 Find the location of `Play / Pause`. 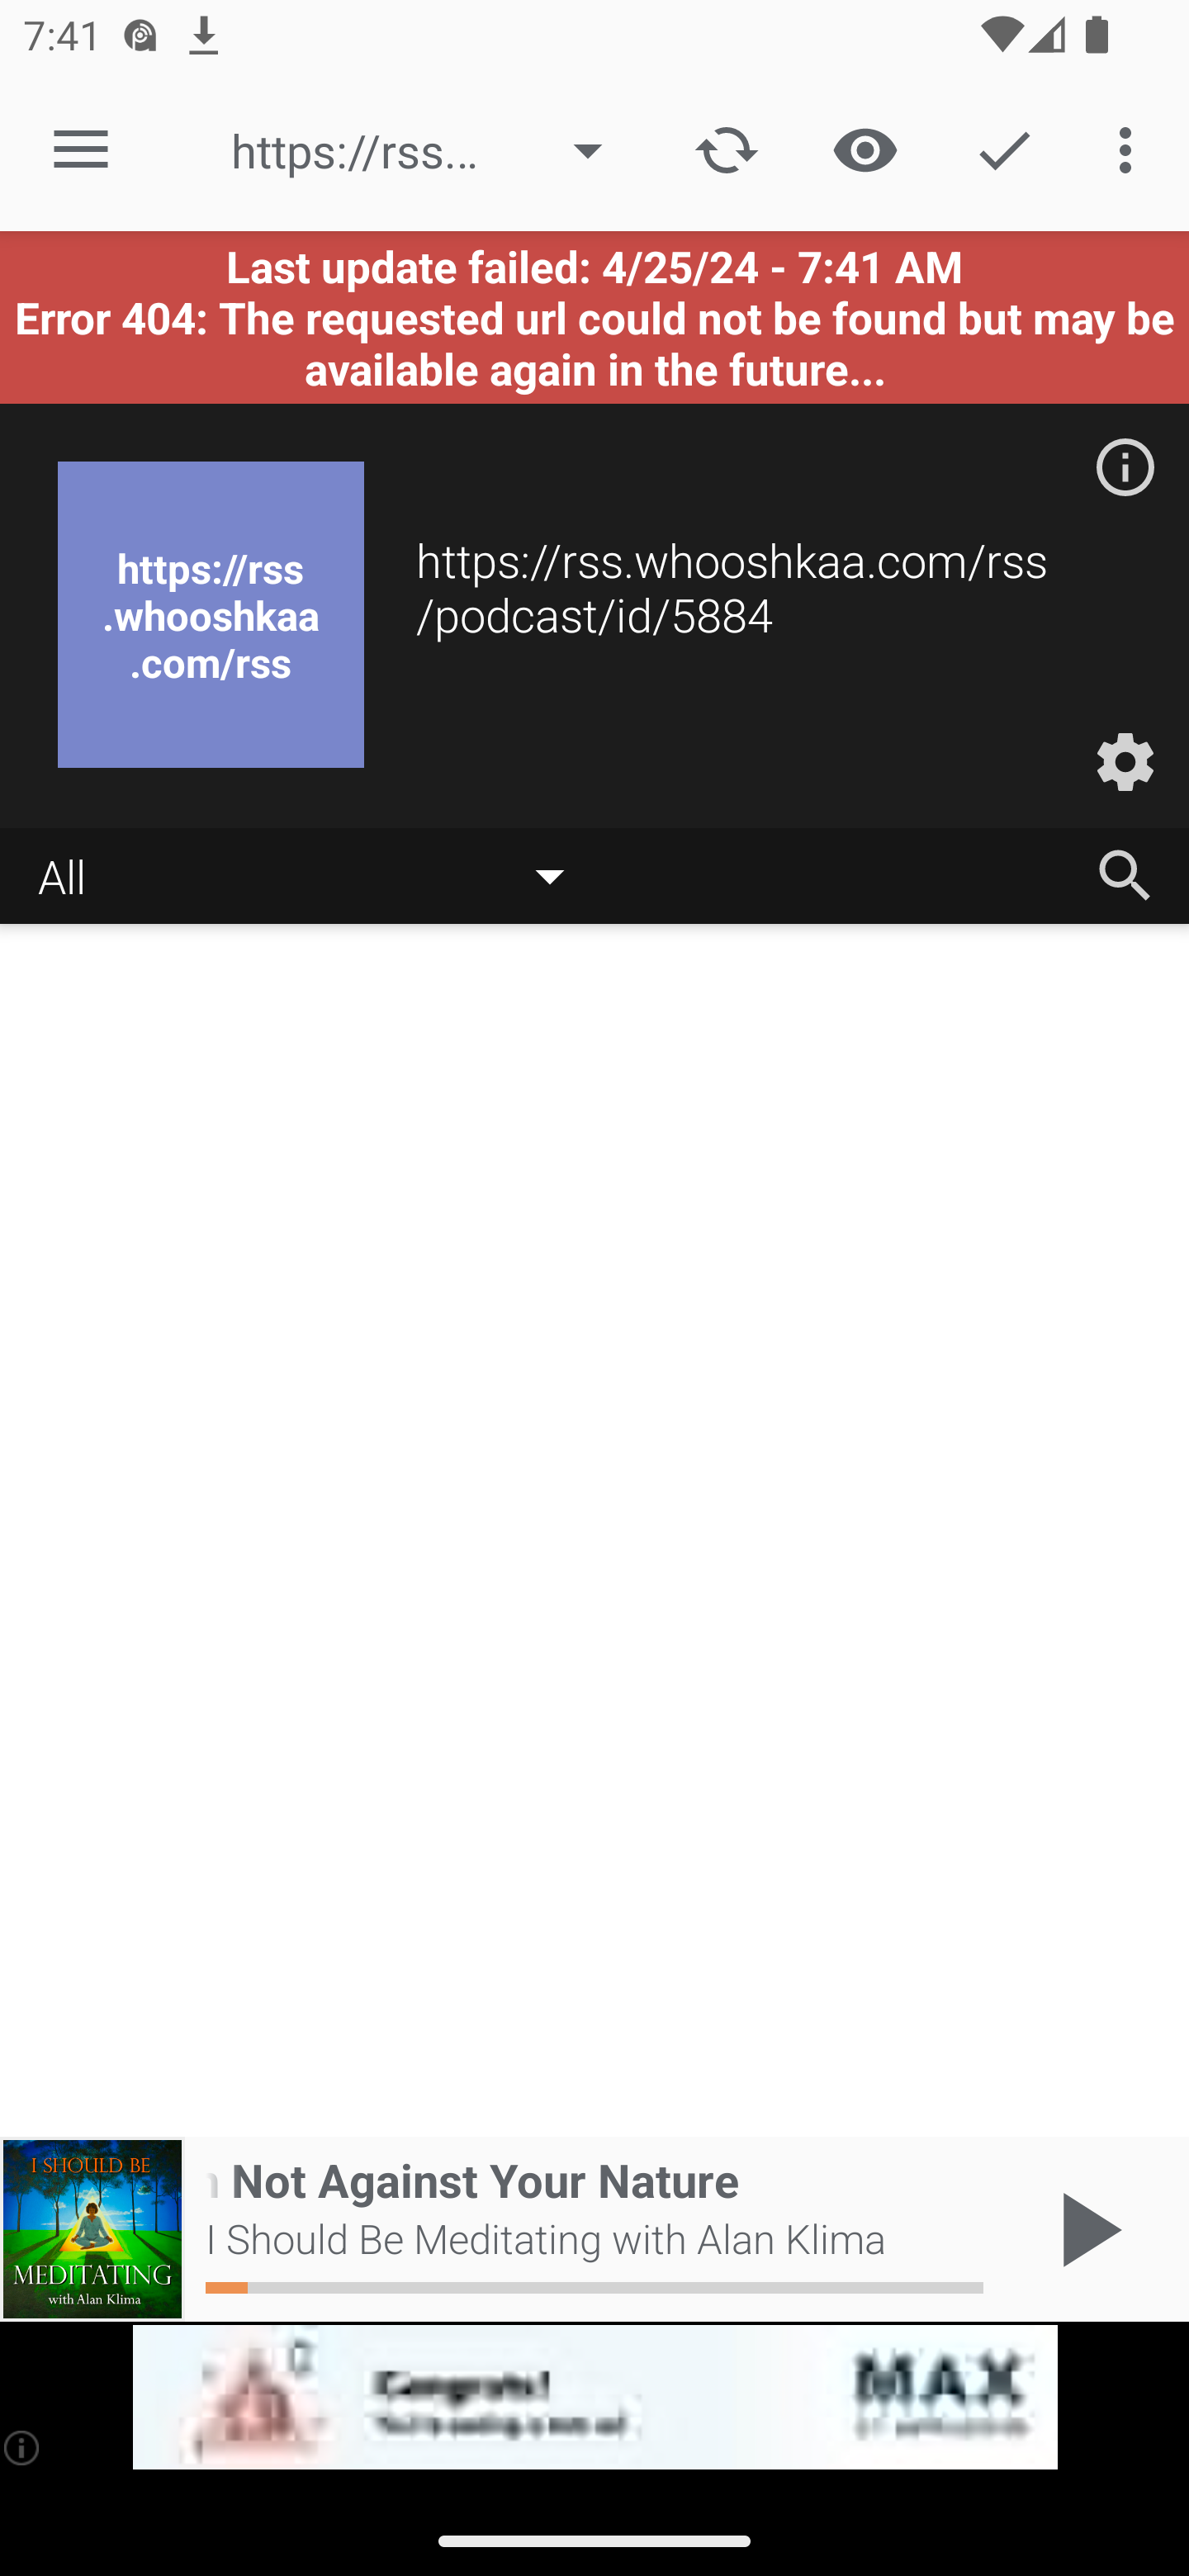

Play / Pause is located at coordinates (1085, 2229).